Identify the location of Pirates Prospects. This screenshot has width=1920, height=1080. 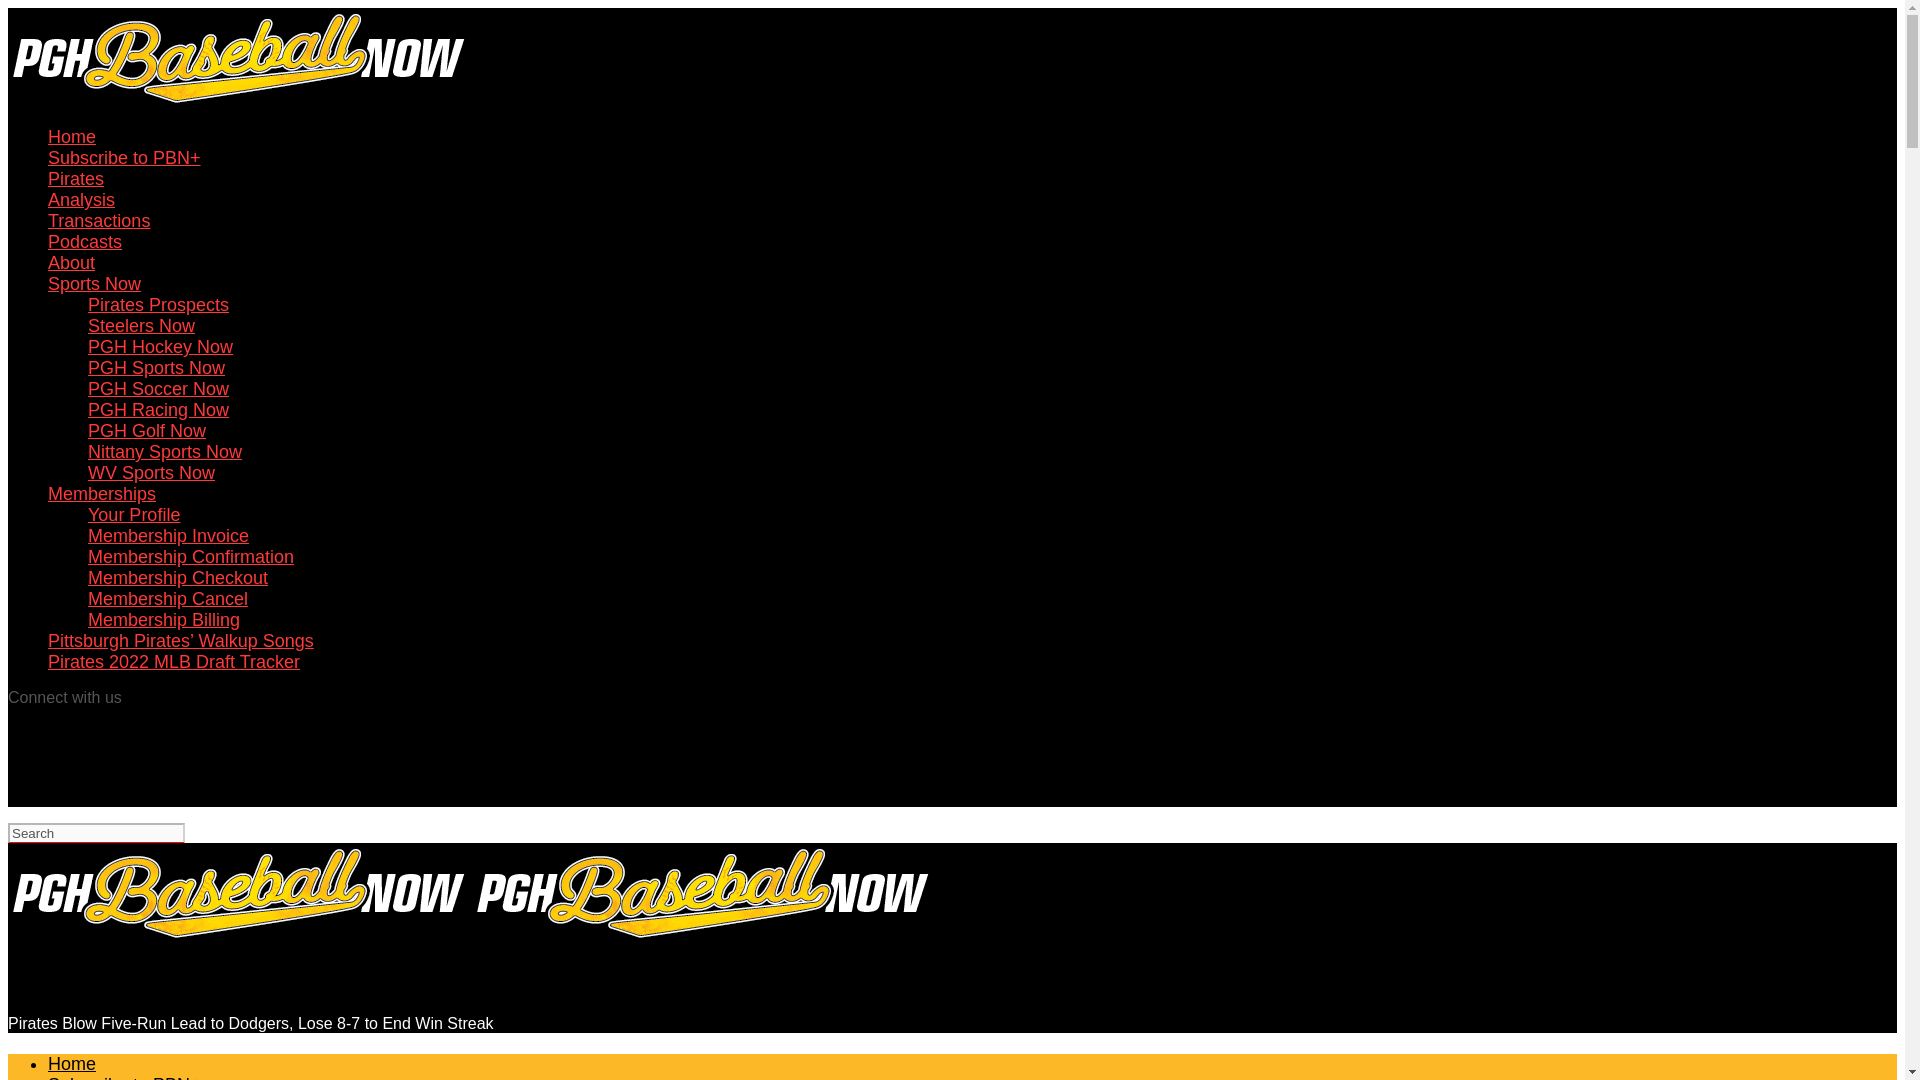
(158, 304).